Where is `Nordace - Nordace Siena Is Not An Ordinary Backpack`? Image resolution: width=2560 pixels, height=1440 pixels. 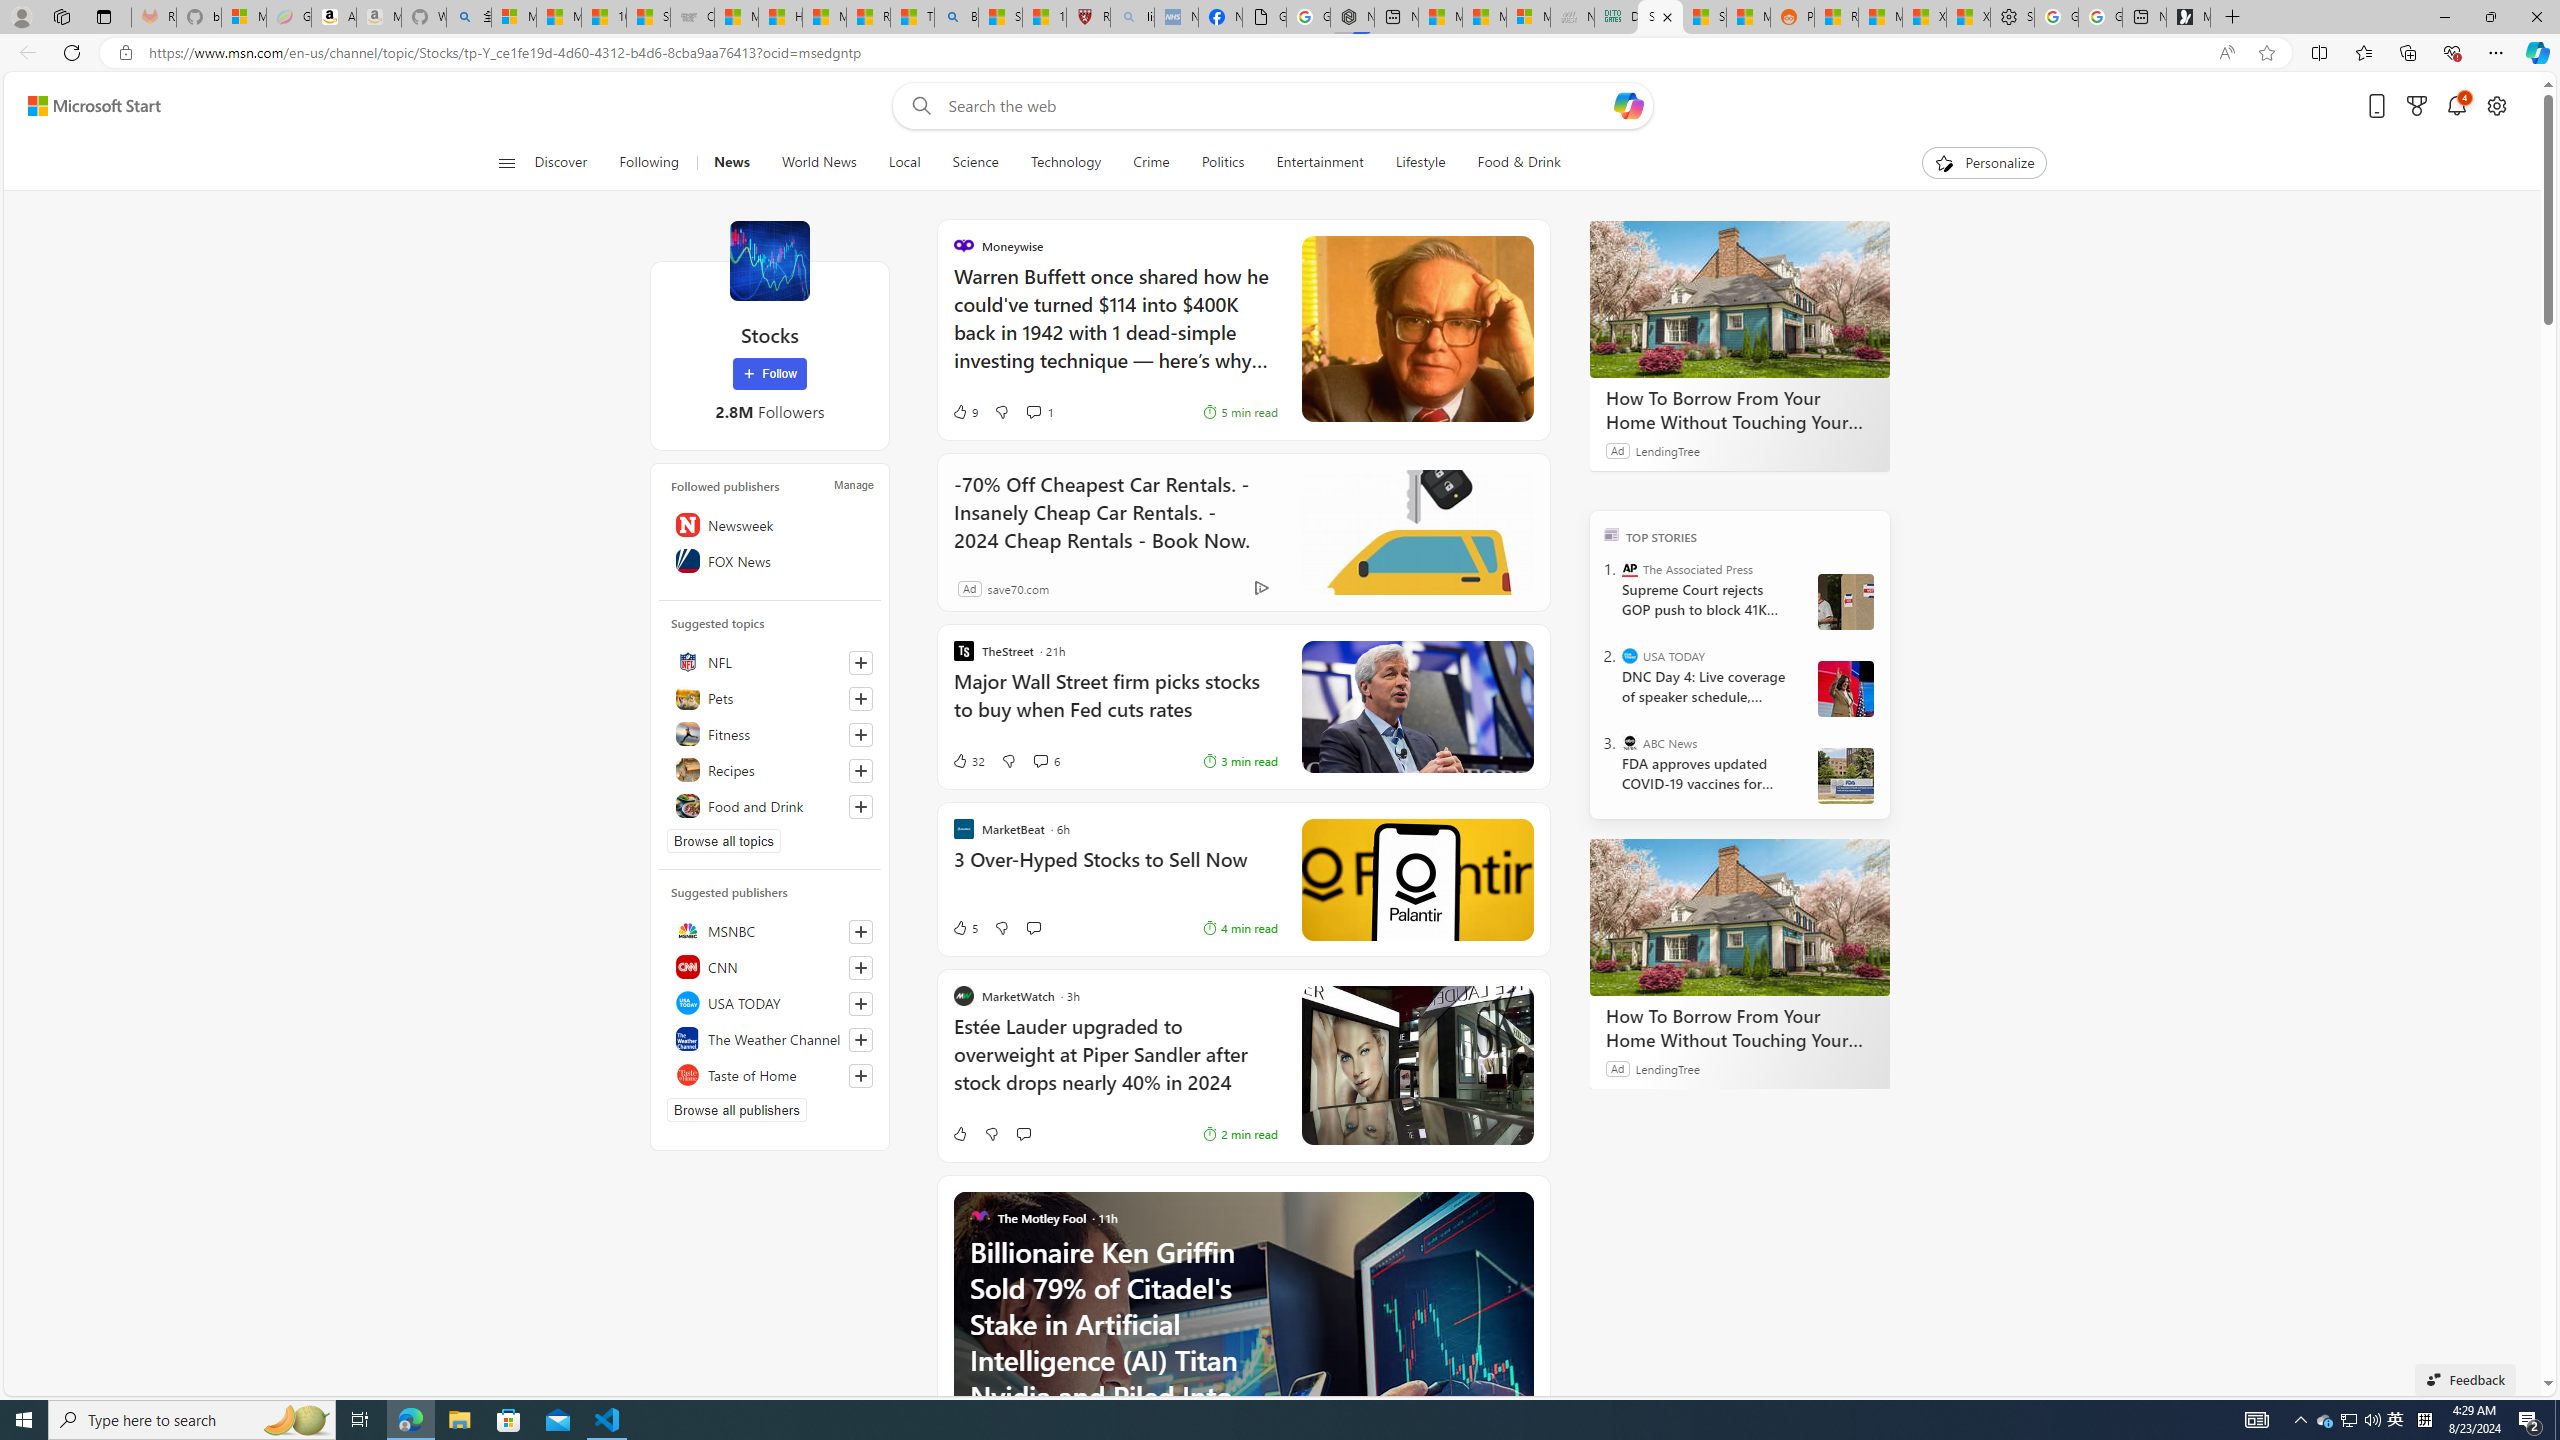 Nordace - Nordace Siena Is Not An Ordinary Backpack is located at coordinates (1351, 17).